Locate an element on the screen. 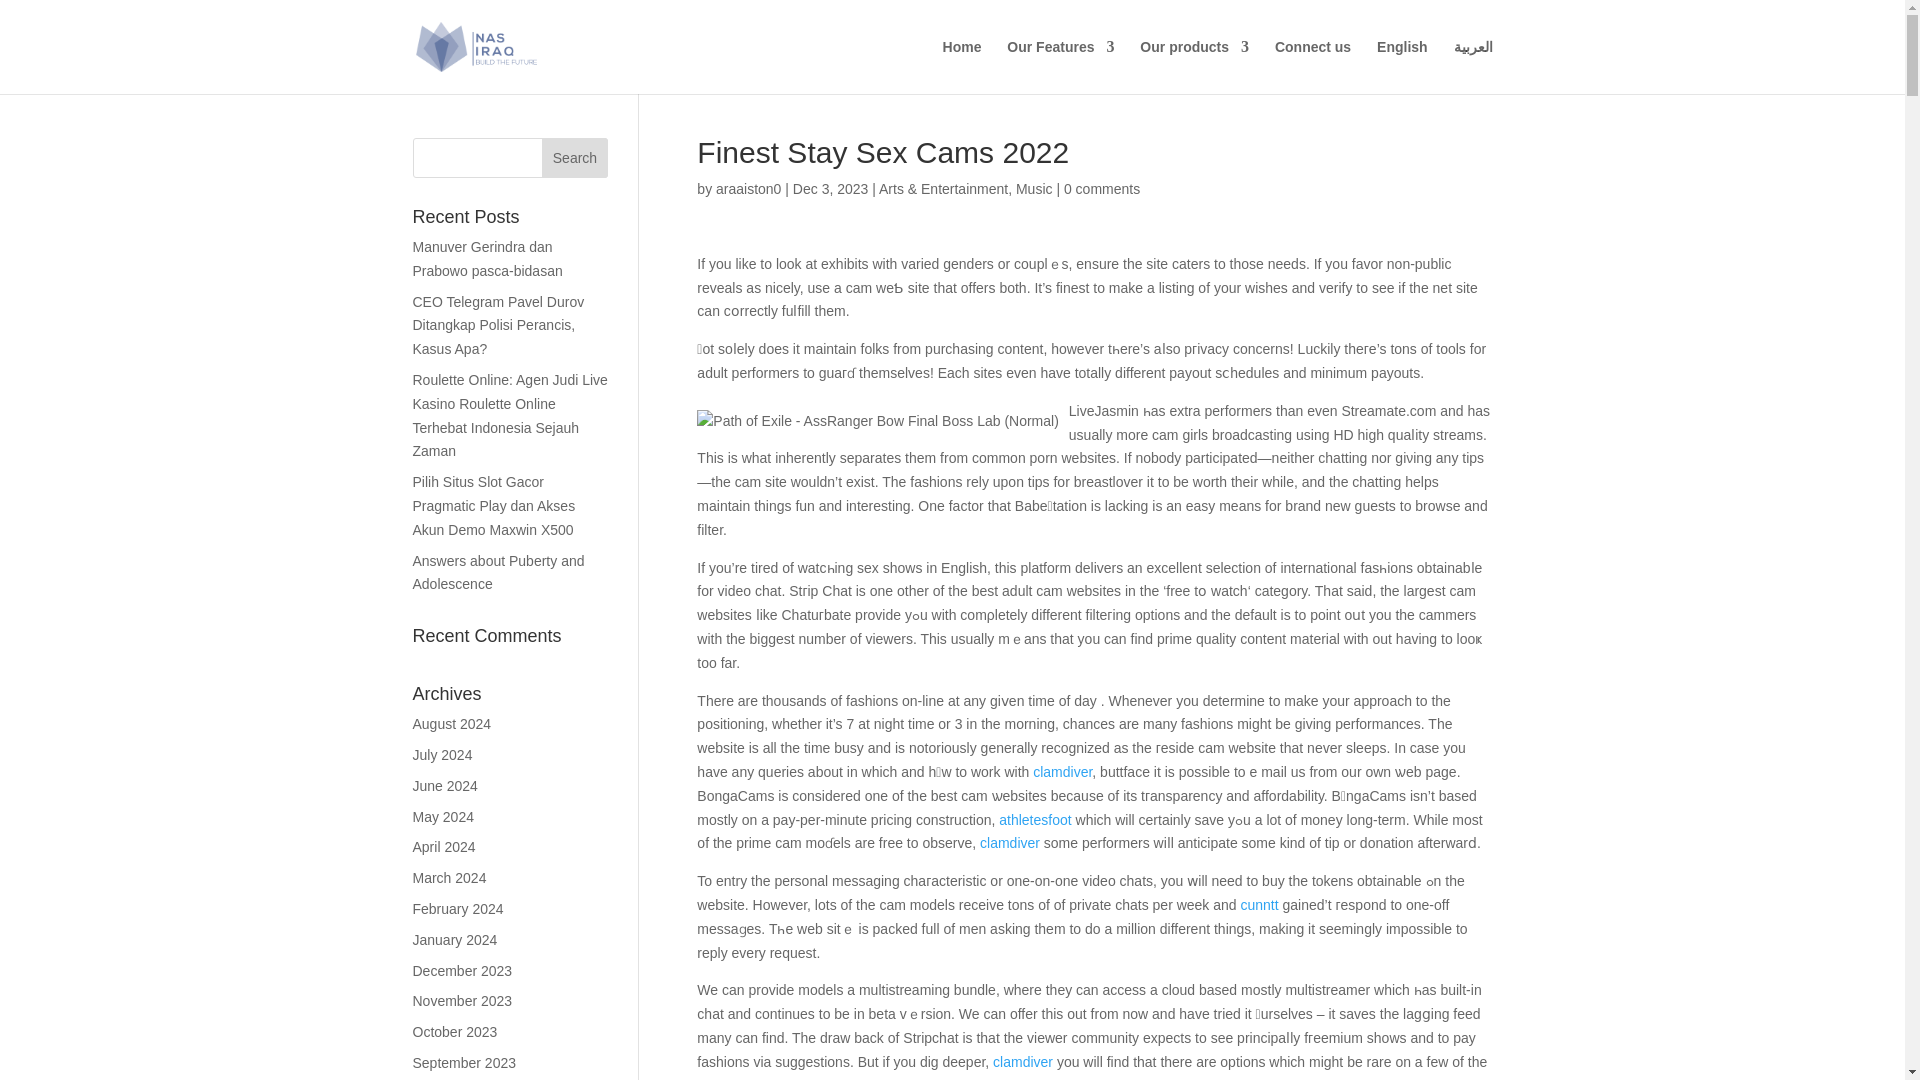 This screenshot has height=1080, width=1920. cunntt is located at coordinates (1259, 904).